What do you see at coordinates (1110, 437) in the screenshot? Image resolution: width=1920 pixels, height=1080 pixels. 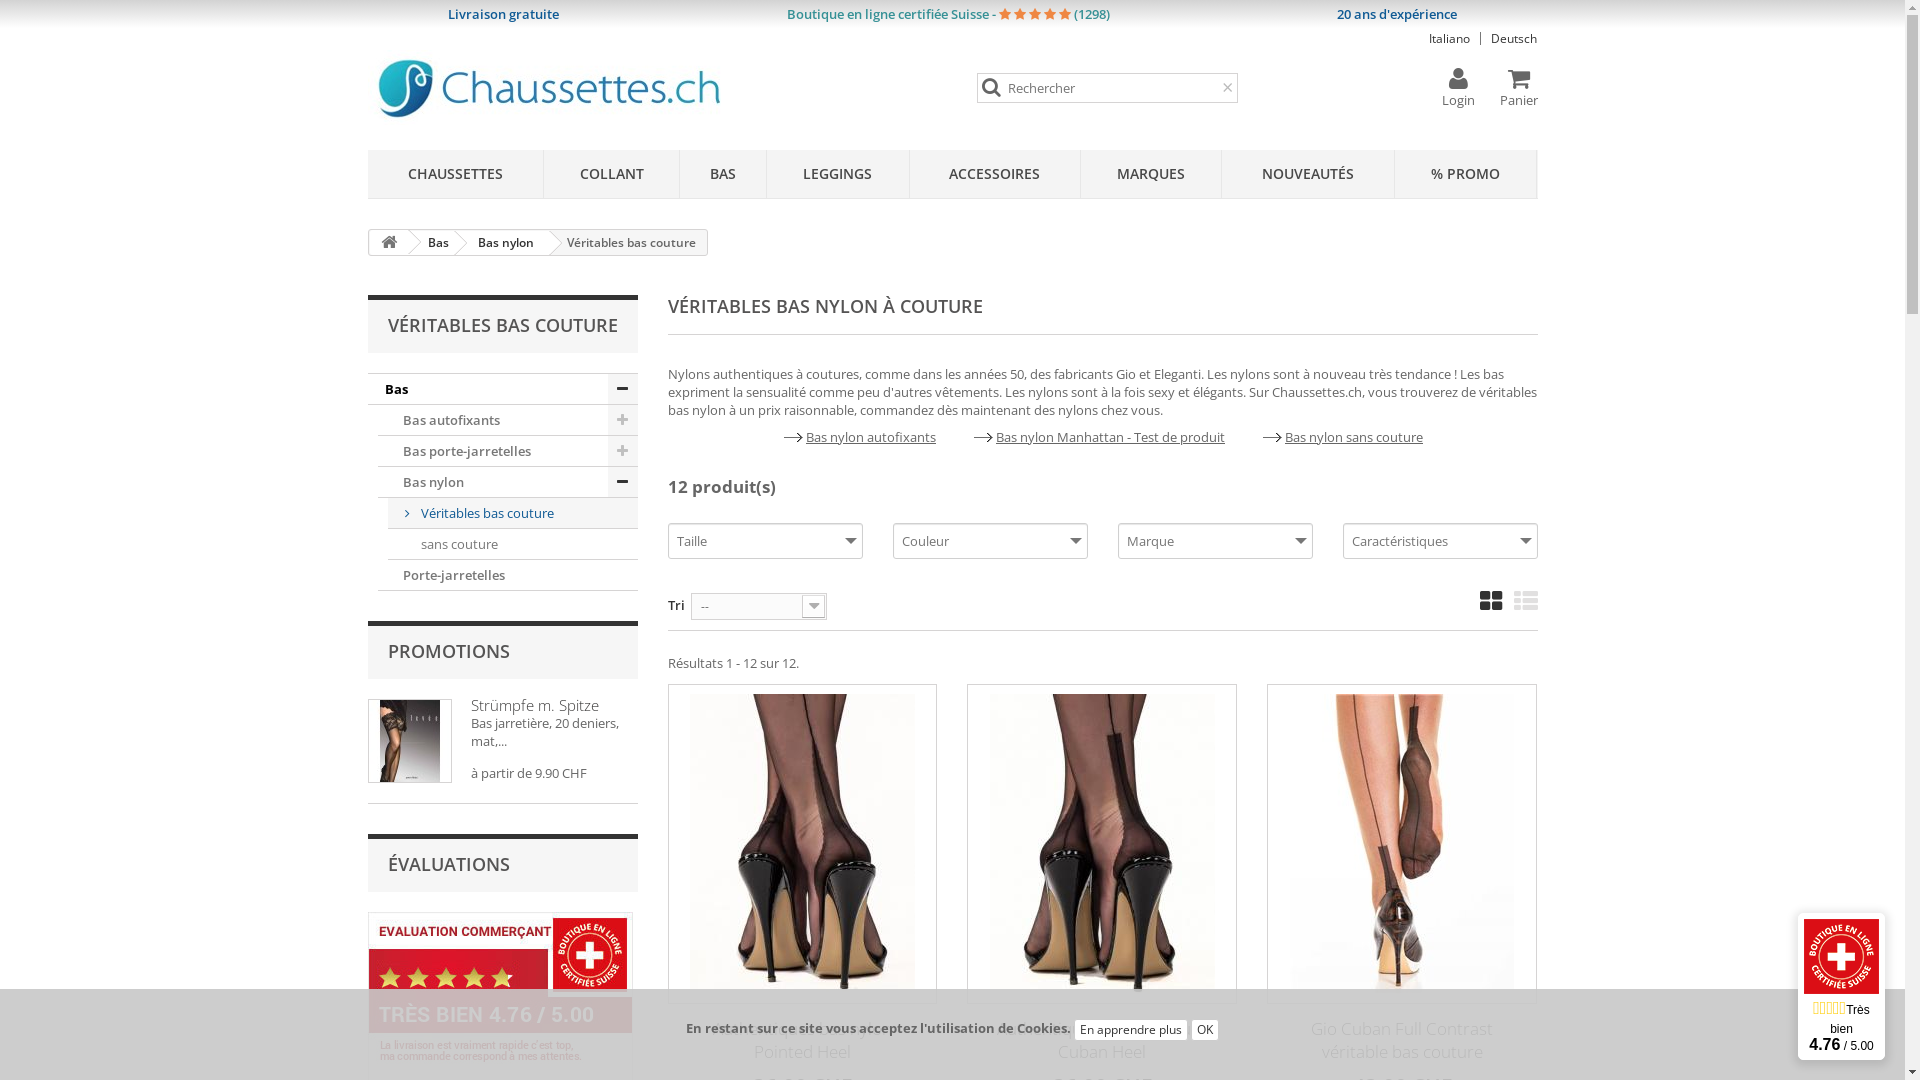 I see `Bas nylon Manhattan - Test de produit` at bounding box center [1110, 437].